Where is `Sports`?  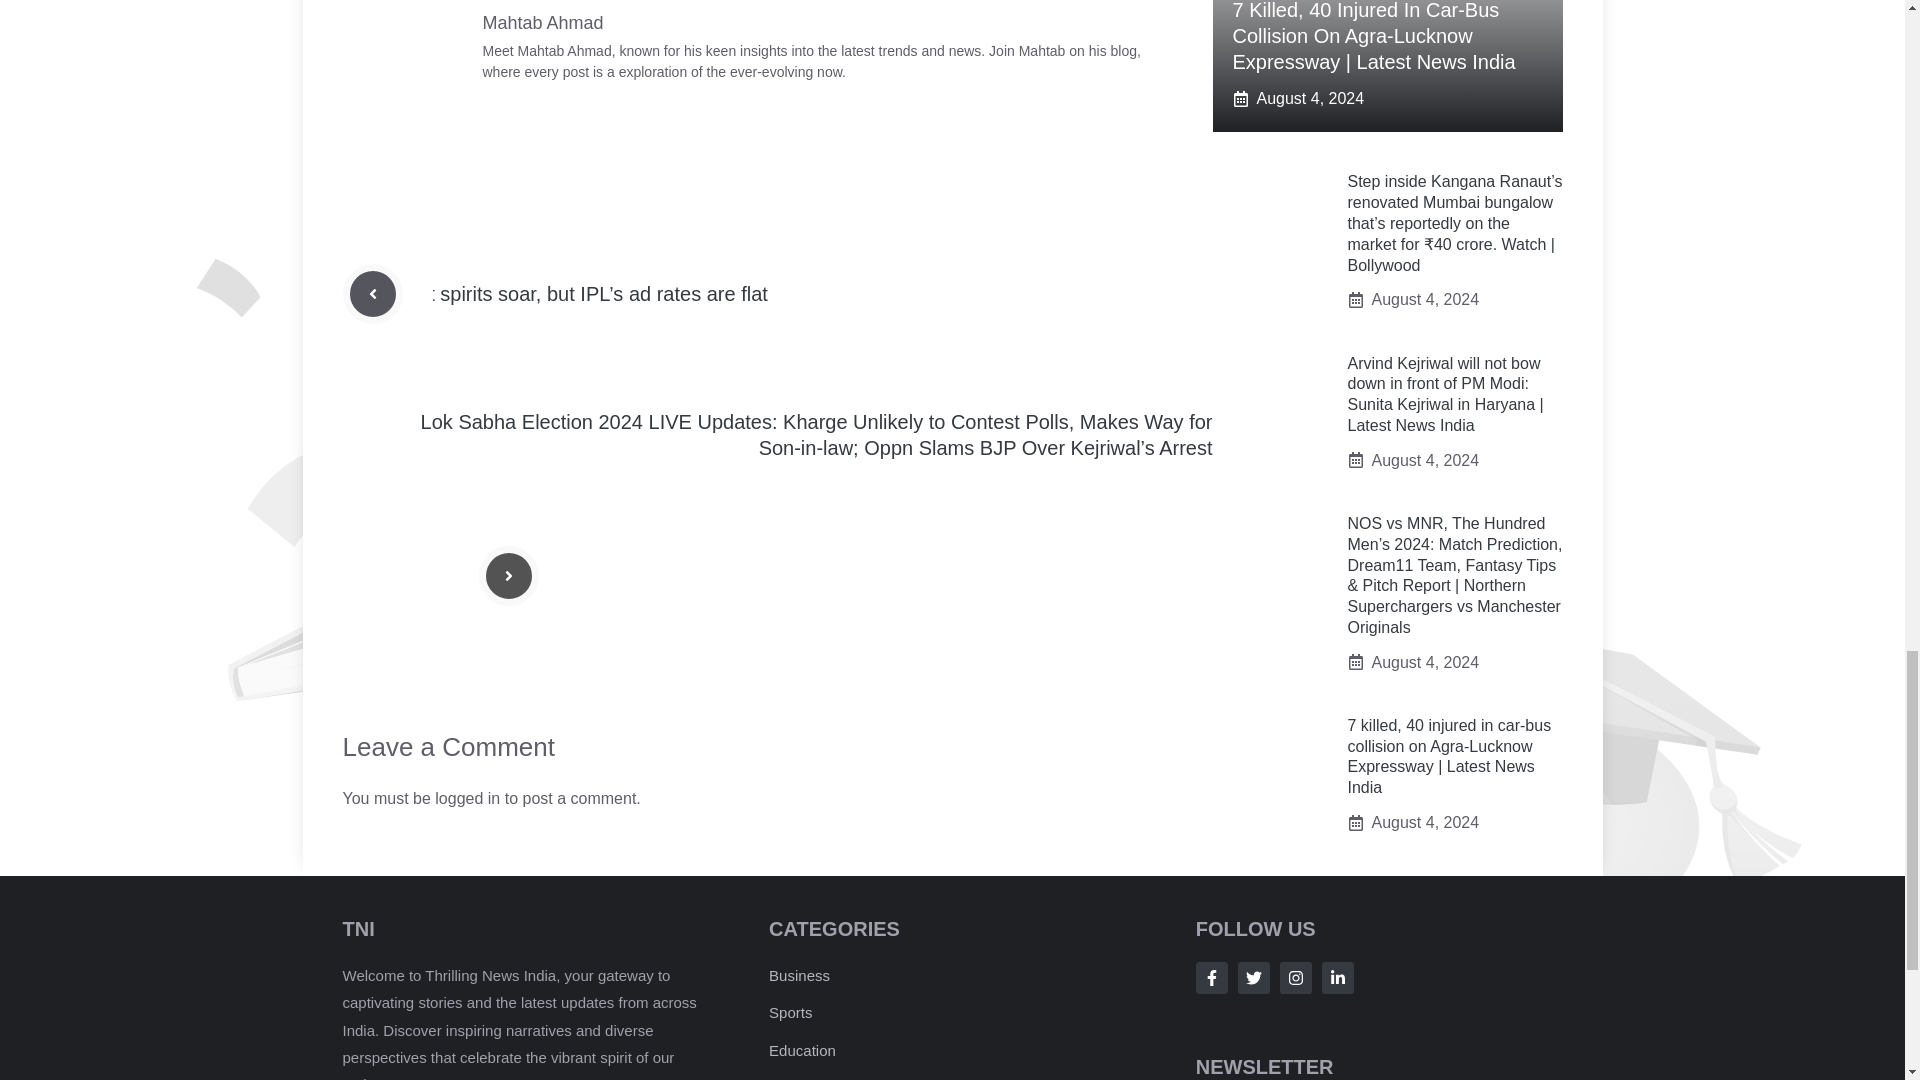
Sports is located at coordinates (790, 1012).